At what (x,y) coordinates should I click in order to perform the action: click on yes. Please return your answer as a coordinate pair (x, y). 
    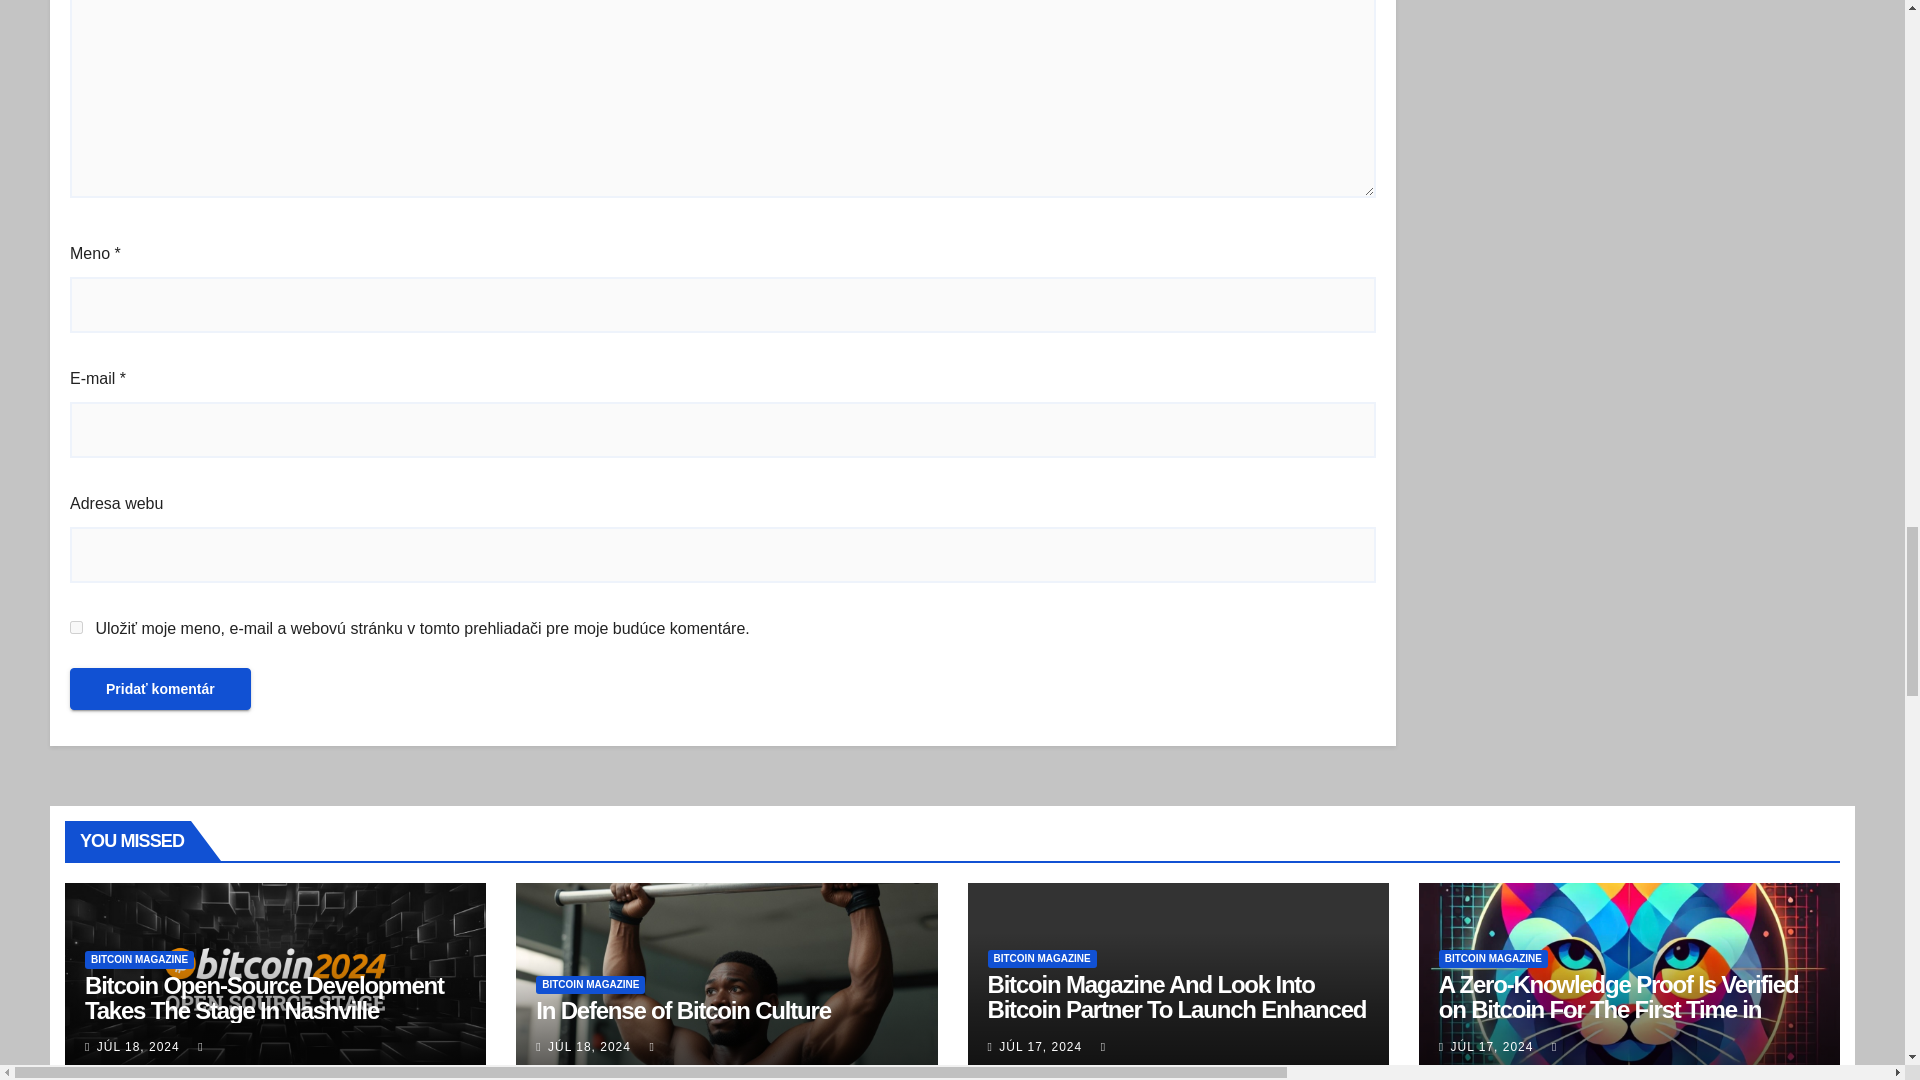
    Looking at the image, I should click on (76, 627).